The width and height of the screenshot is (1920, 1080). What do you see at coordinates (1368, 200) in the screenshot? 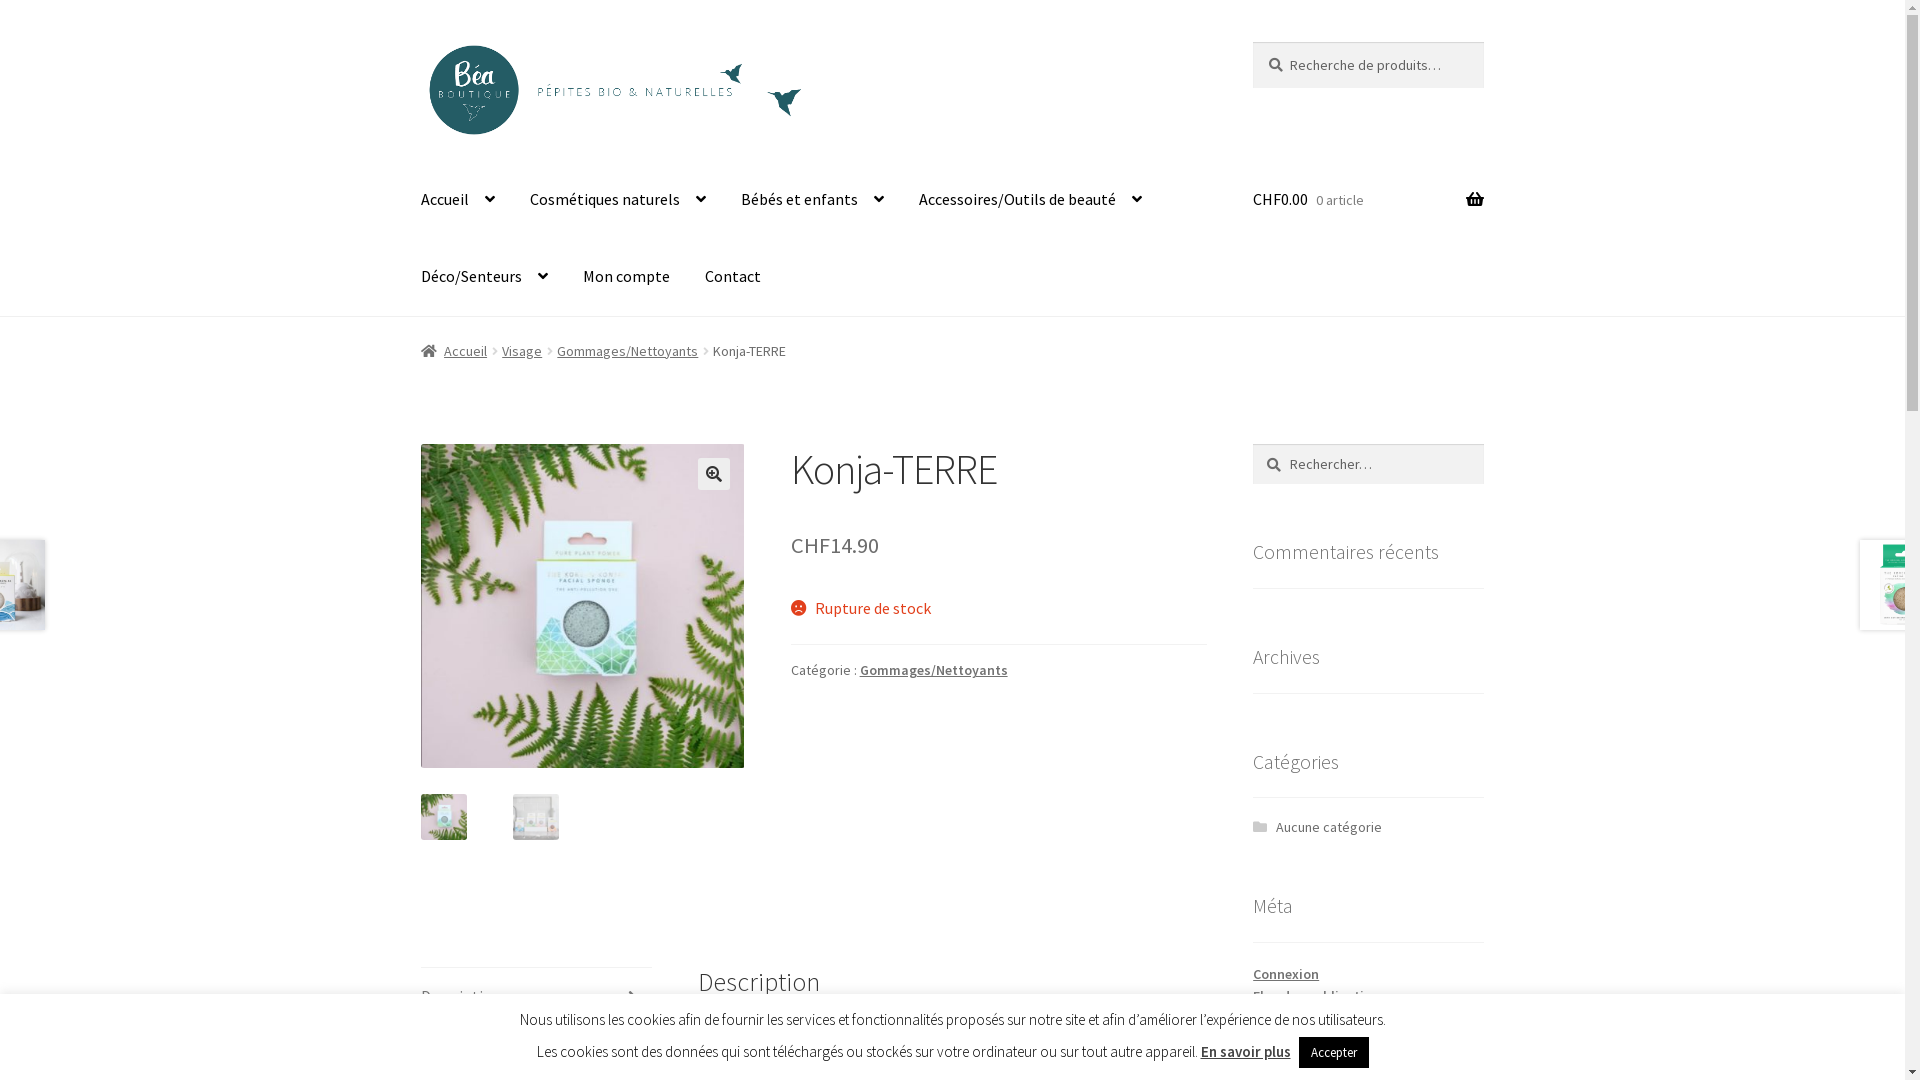
I see `CHF0.00 0 article` at bounding box center [1368, 200].